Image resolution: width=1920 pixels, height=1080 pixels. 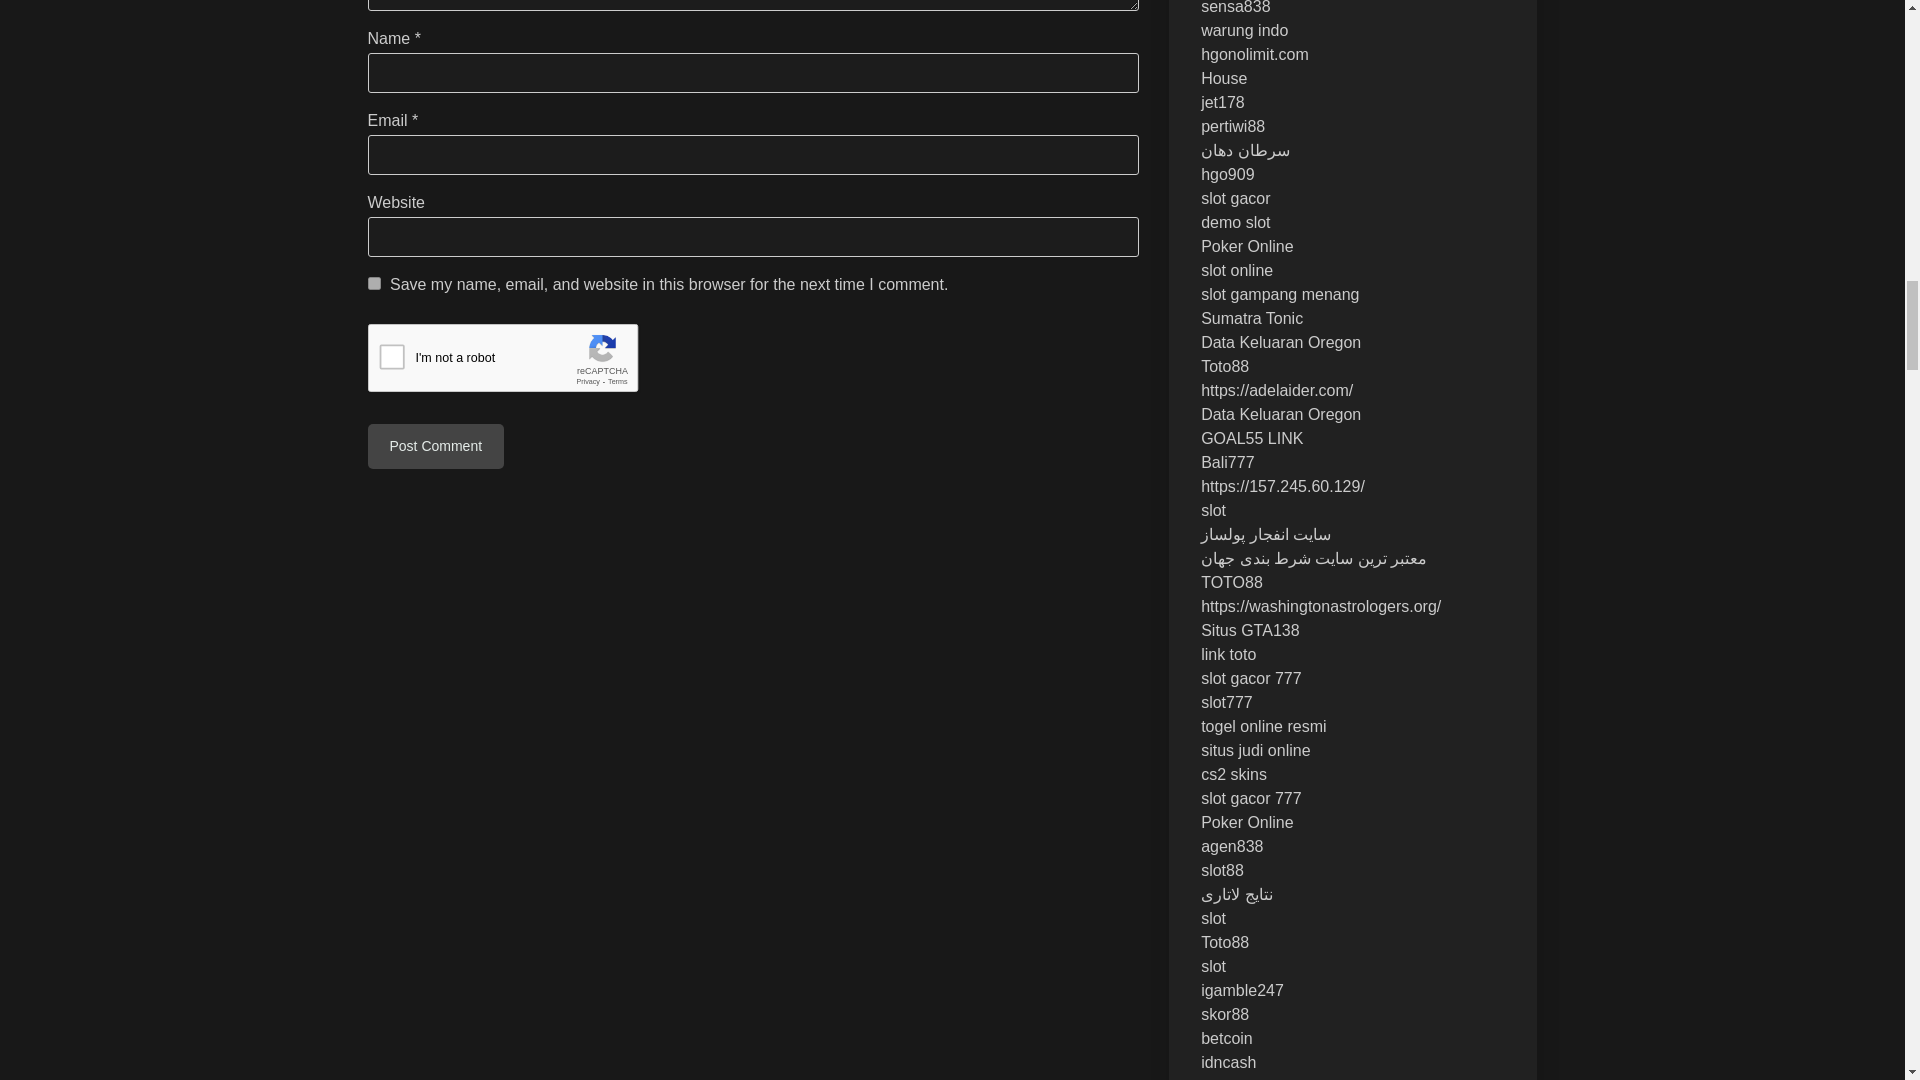 What do you see at coordinates (374, 283) in the screenshot?
I see `yes` at bounding box center [374, 283].